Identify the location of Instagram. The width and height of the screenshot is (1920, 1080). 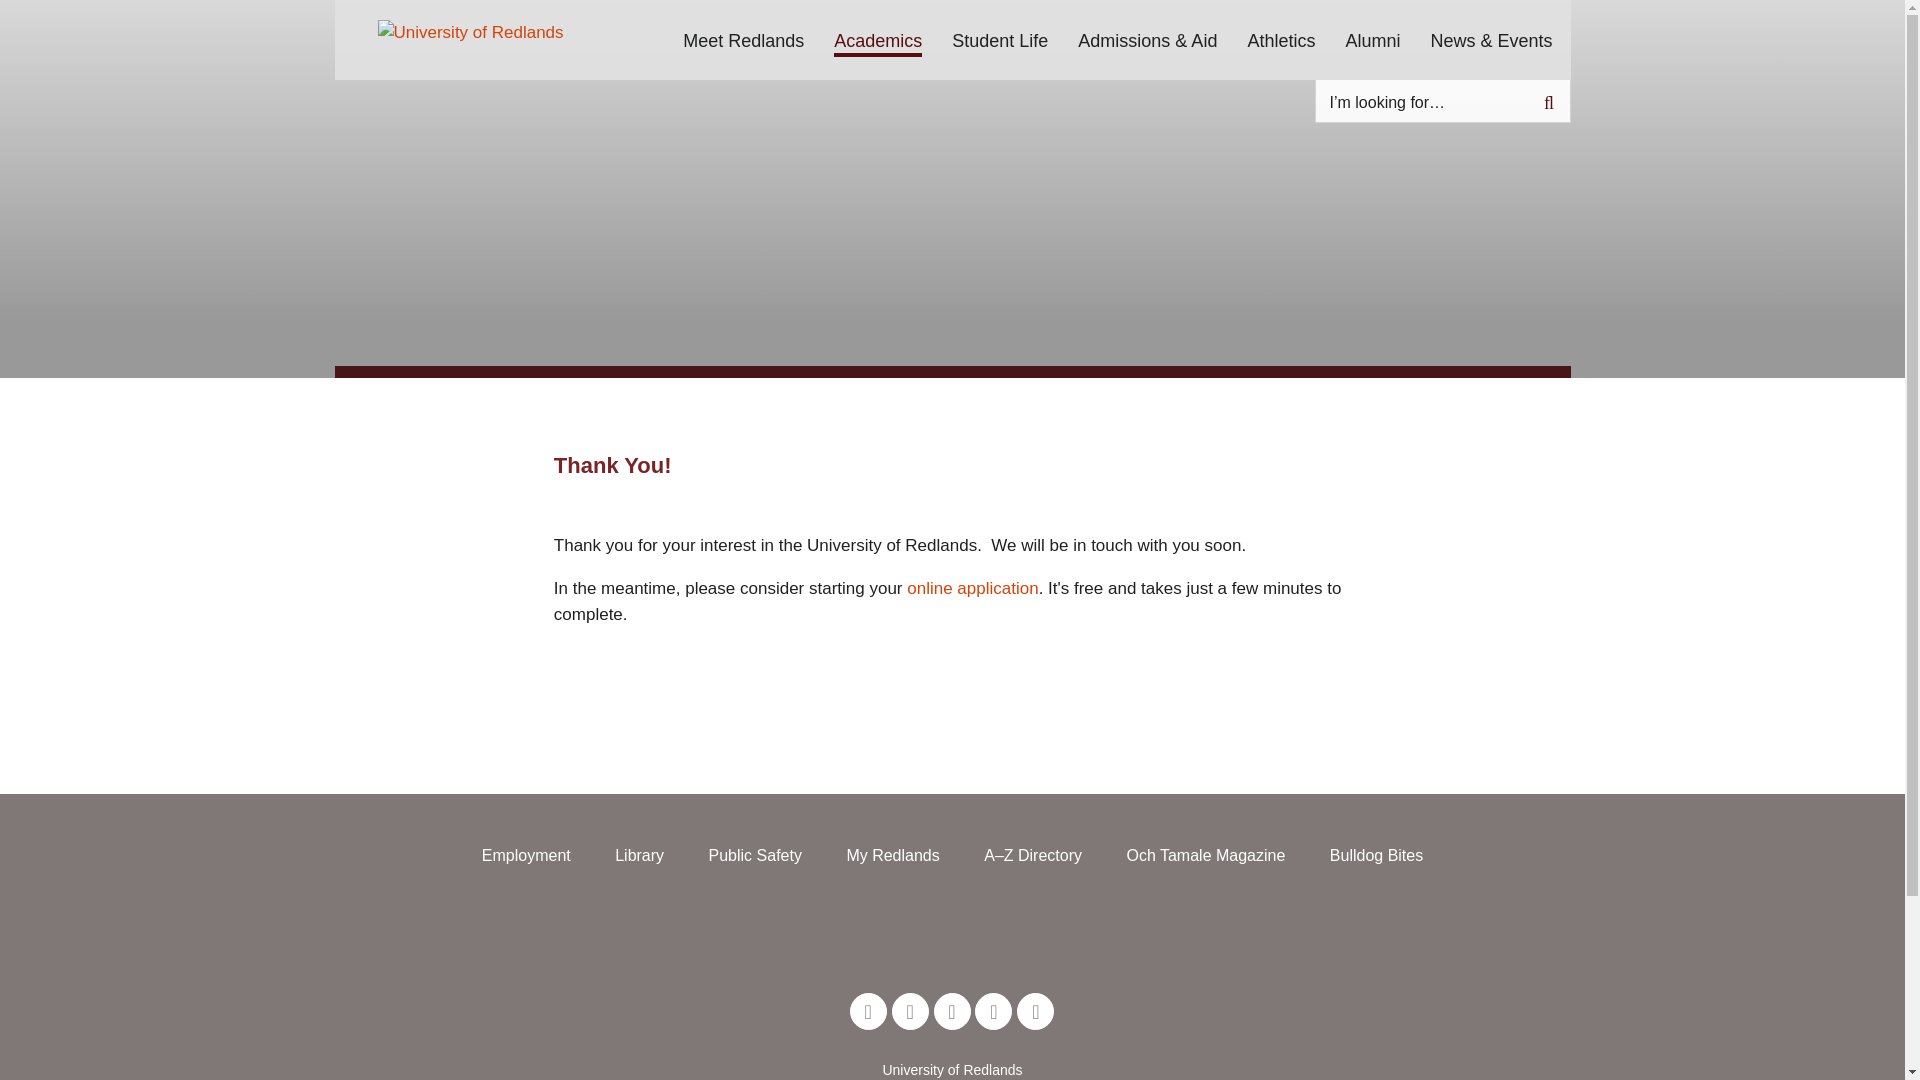
(993, 1011).